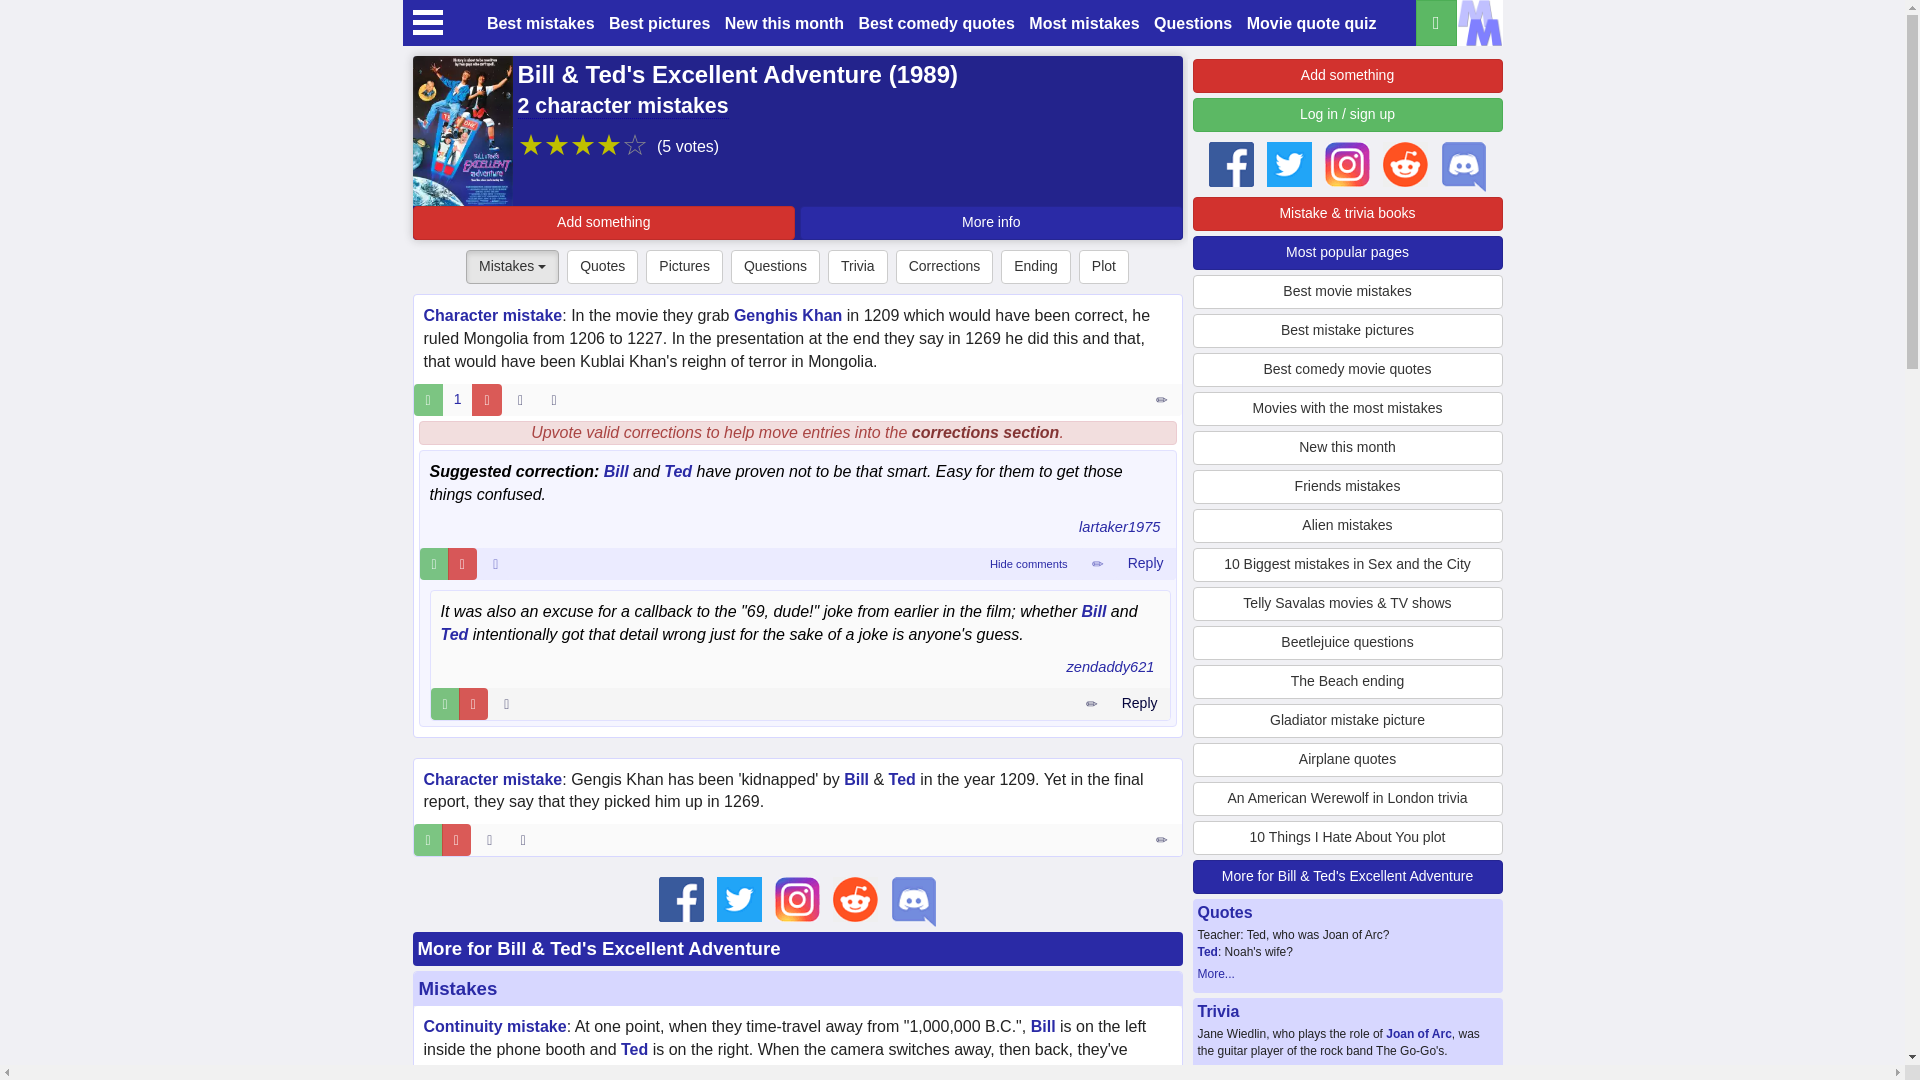 The height and width of the screenshot is (1080, 1920). I want to click on Edit correction 104252, so click(1097, 563).